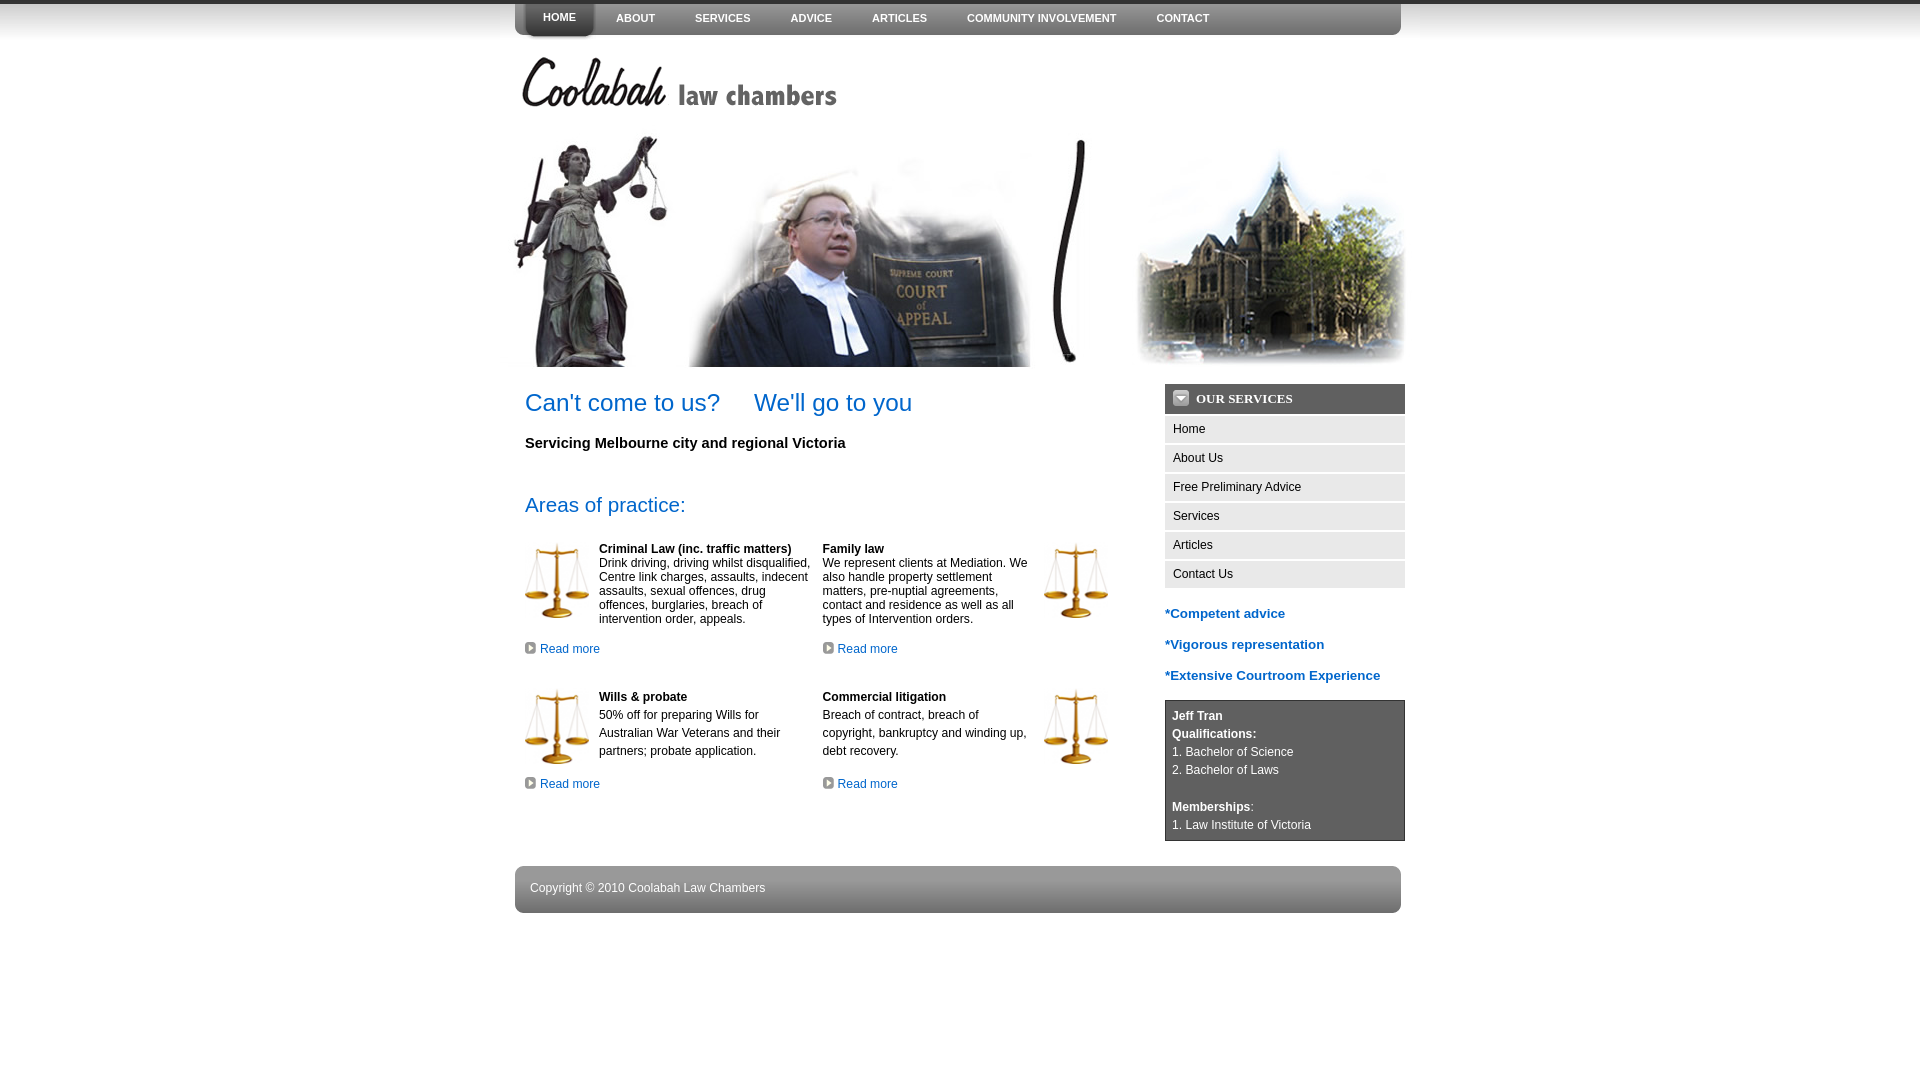 This screenshot has height=1080, width=1920. Describe the element at coordinates (1042, 20) in the screenshot. I see `COMMUNITY INVOLVEMENT` at that location.